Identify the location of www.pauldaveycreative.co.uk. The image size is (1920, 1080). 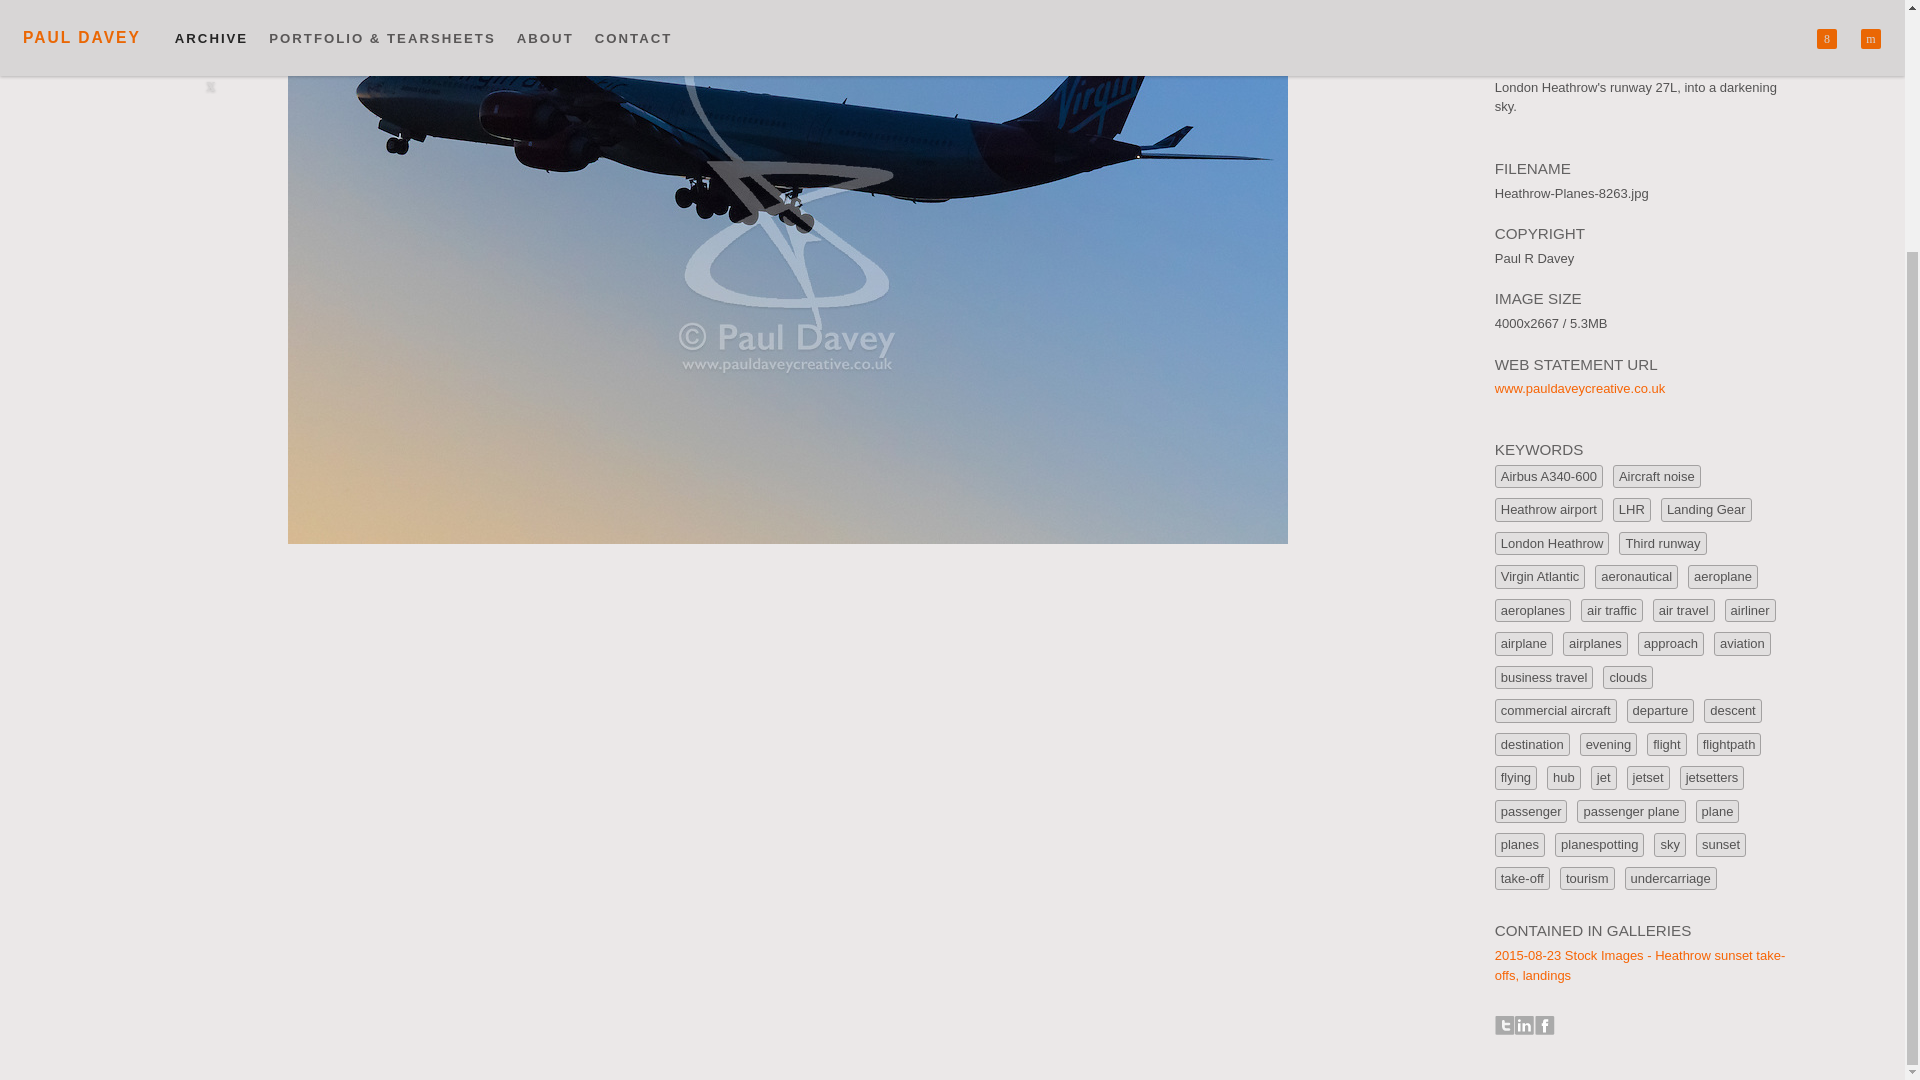
(1580, 388).